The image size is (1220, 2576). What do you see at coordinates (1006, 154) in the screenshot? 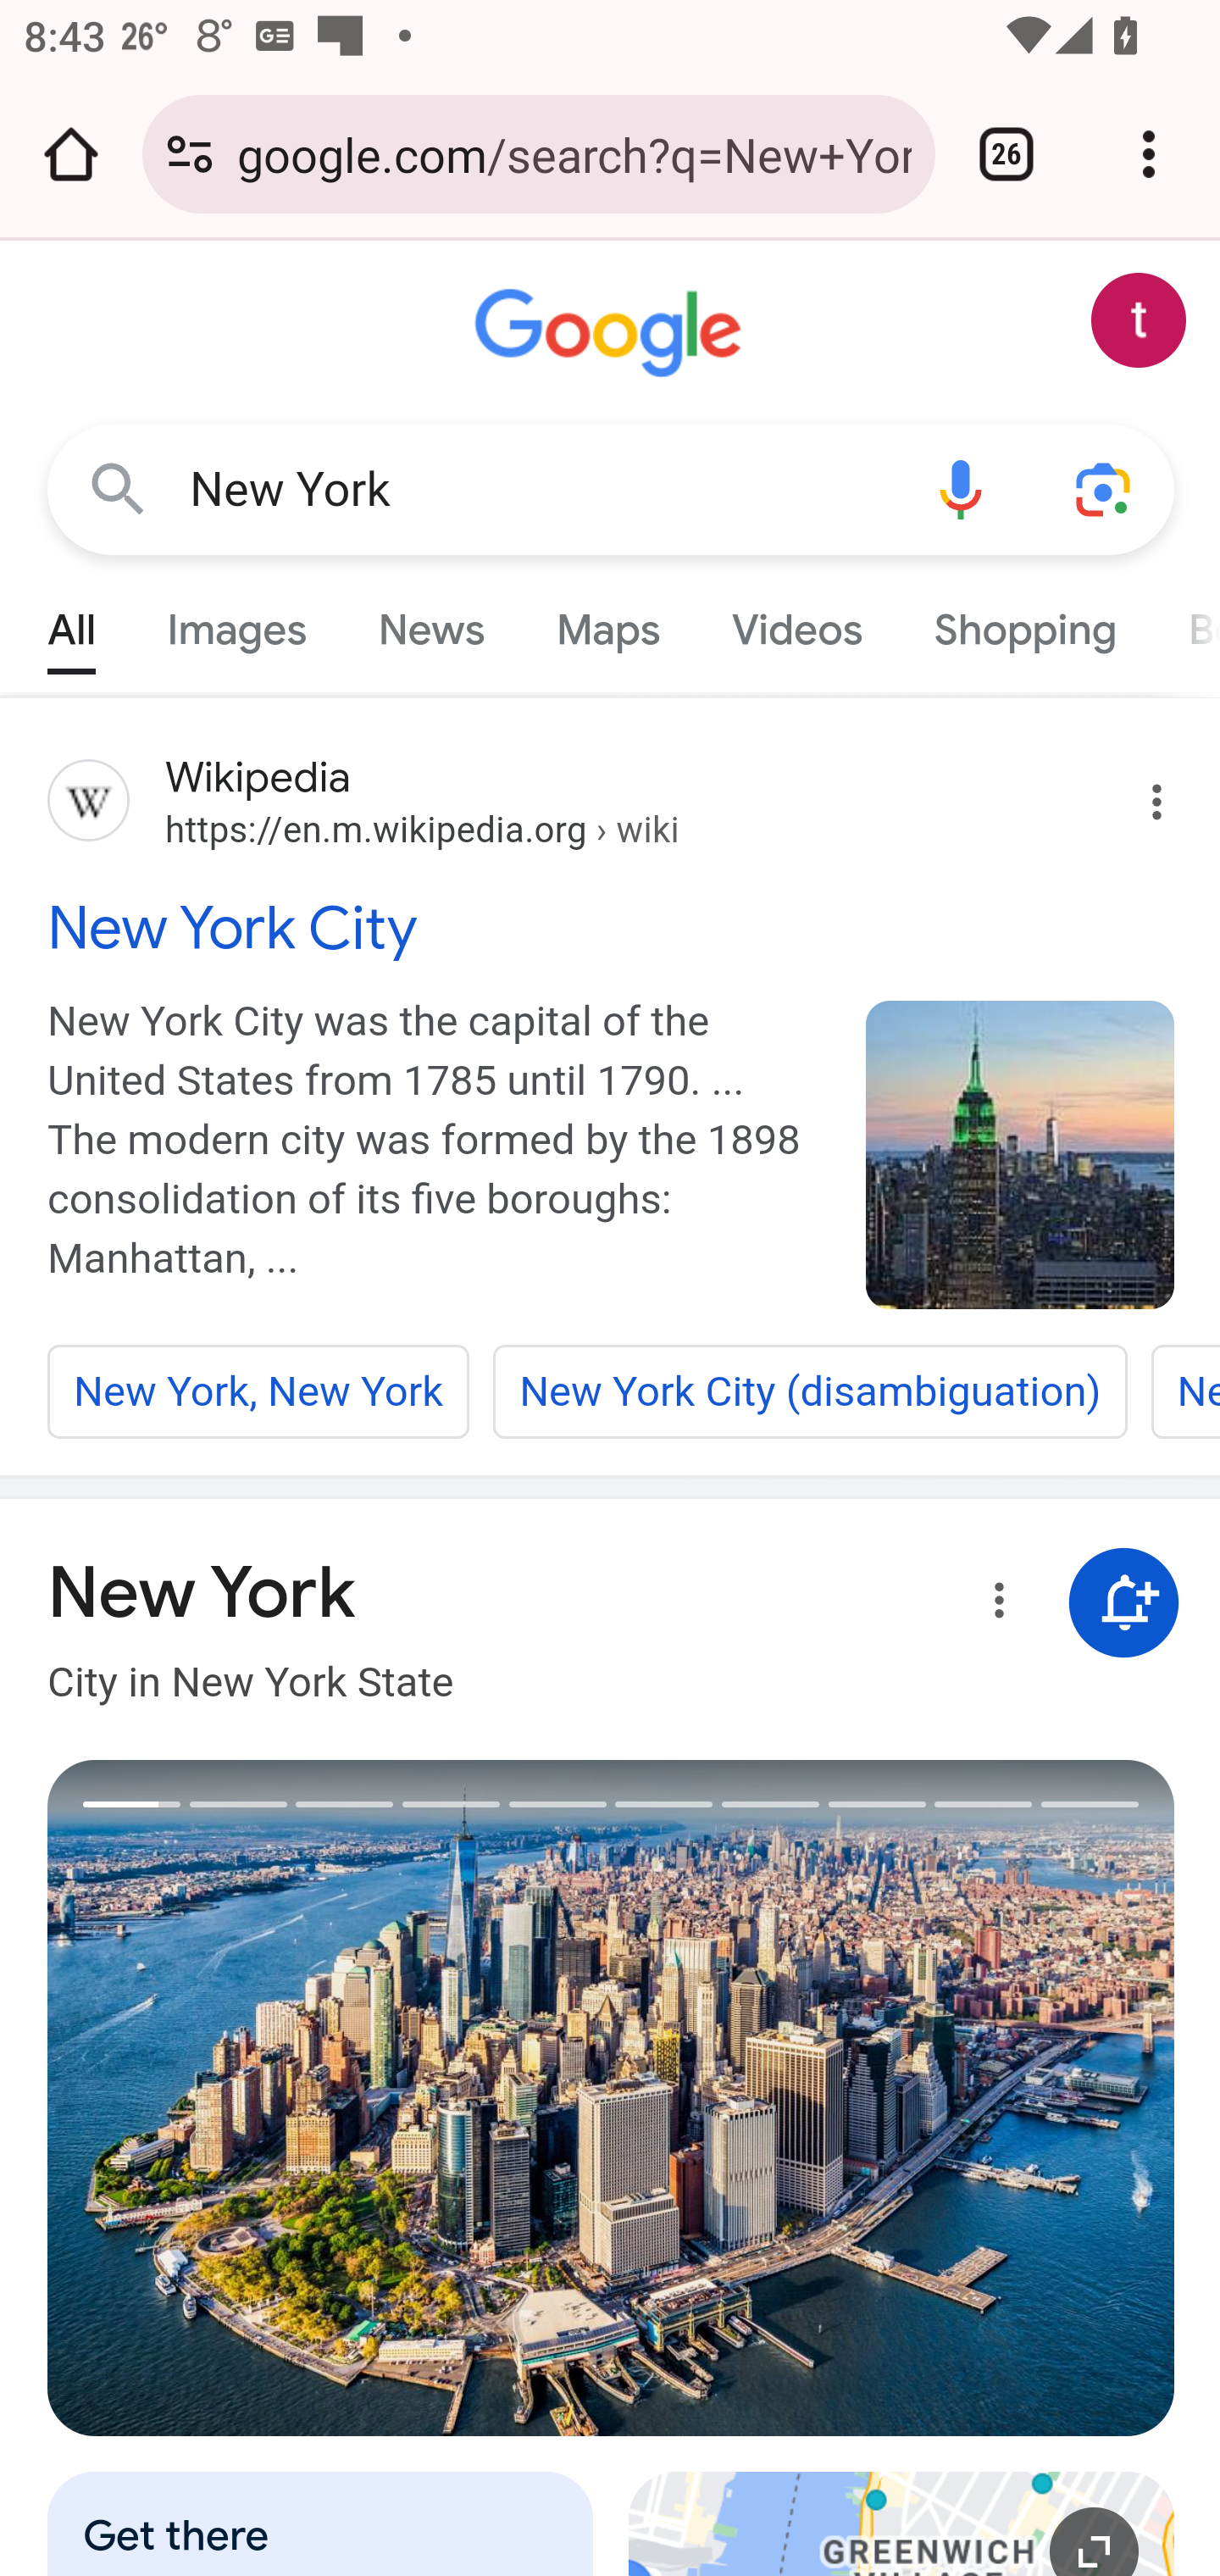
I see `Switch or close tabs` at bounding box center [1006, 154].